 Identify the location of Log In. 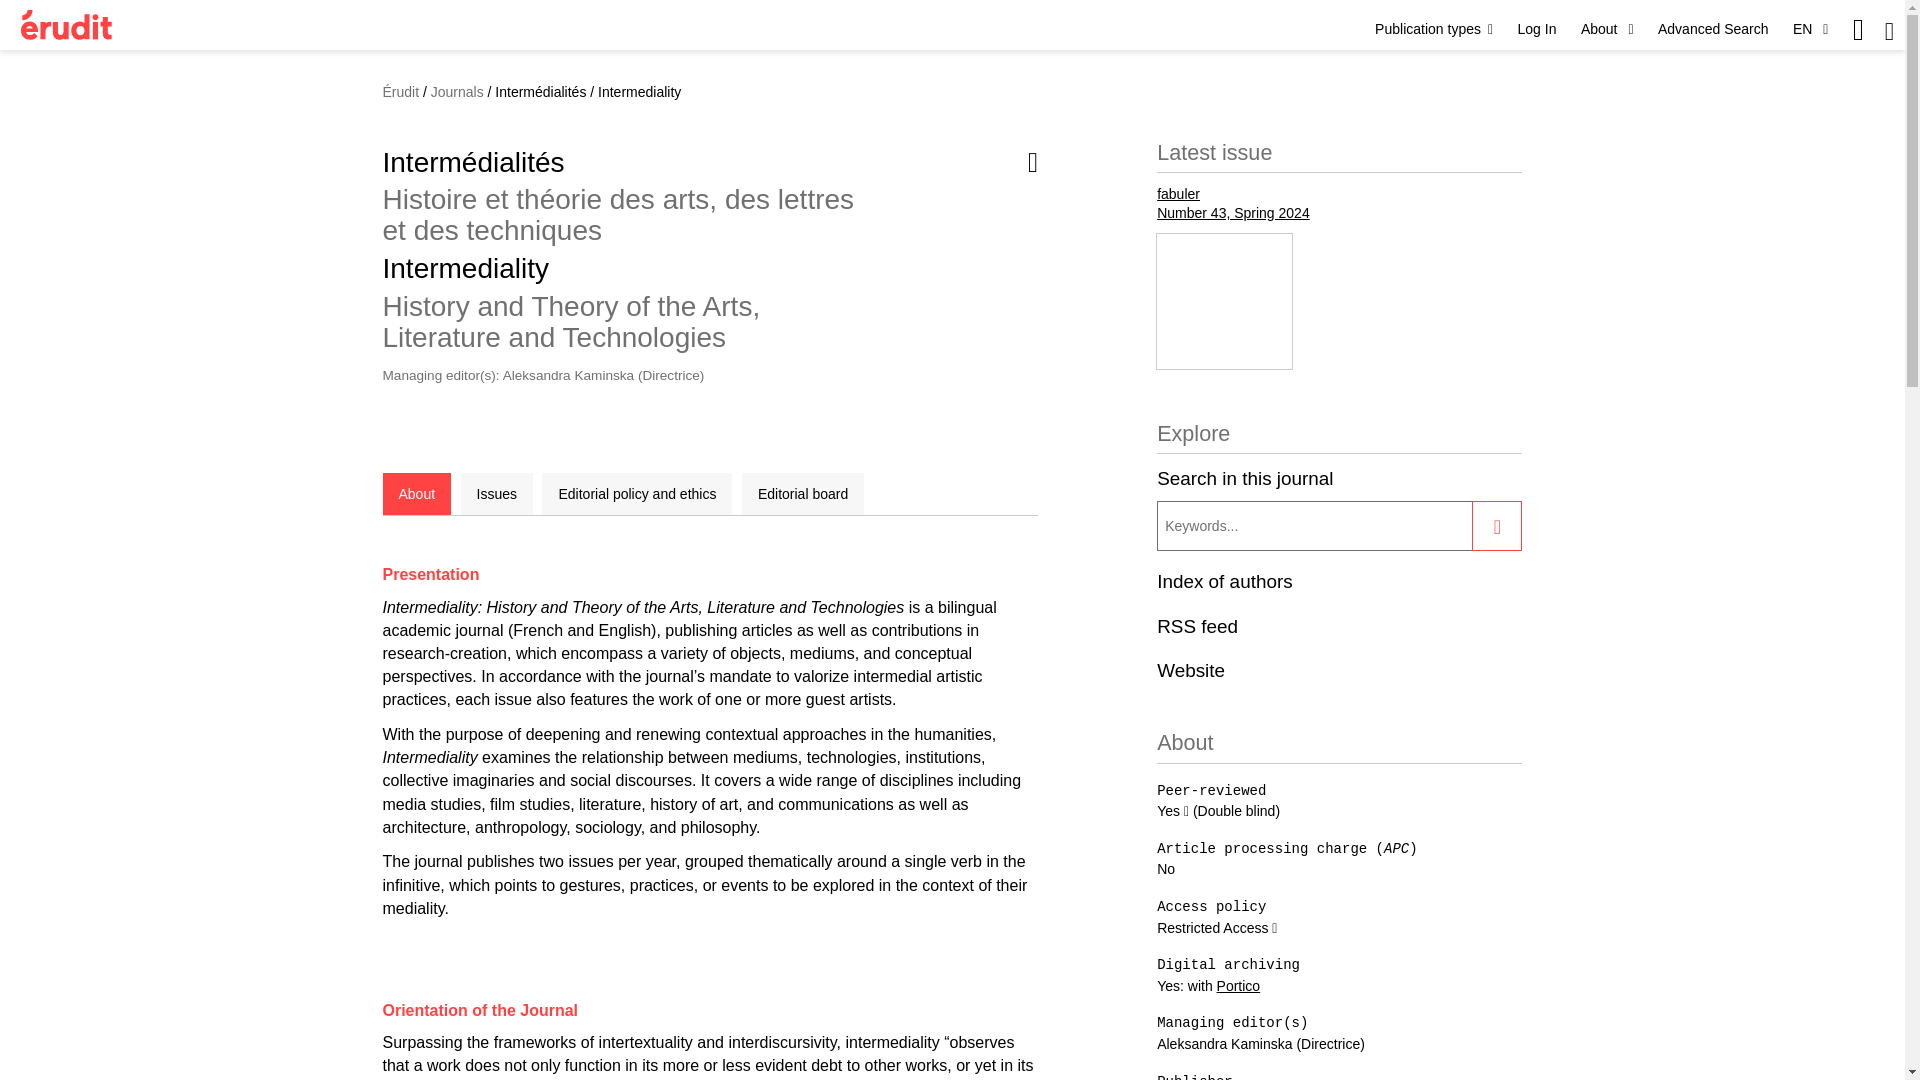
(1538, 28).